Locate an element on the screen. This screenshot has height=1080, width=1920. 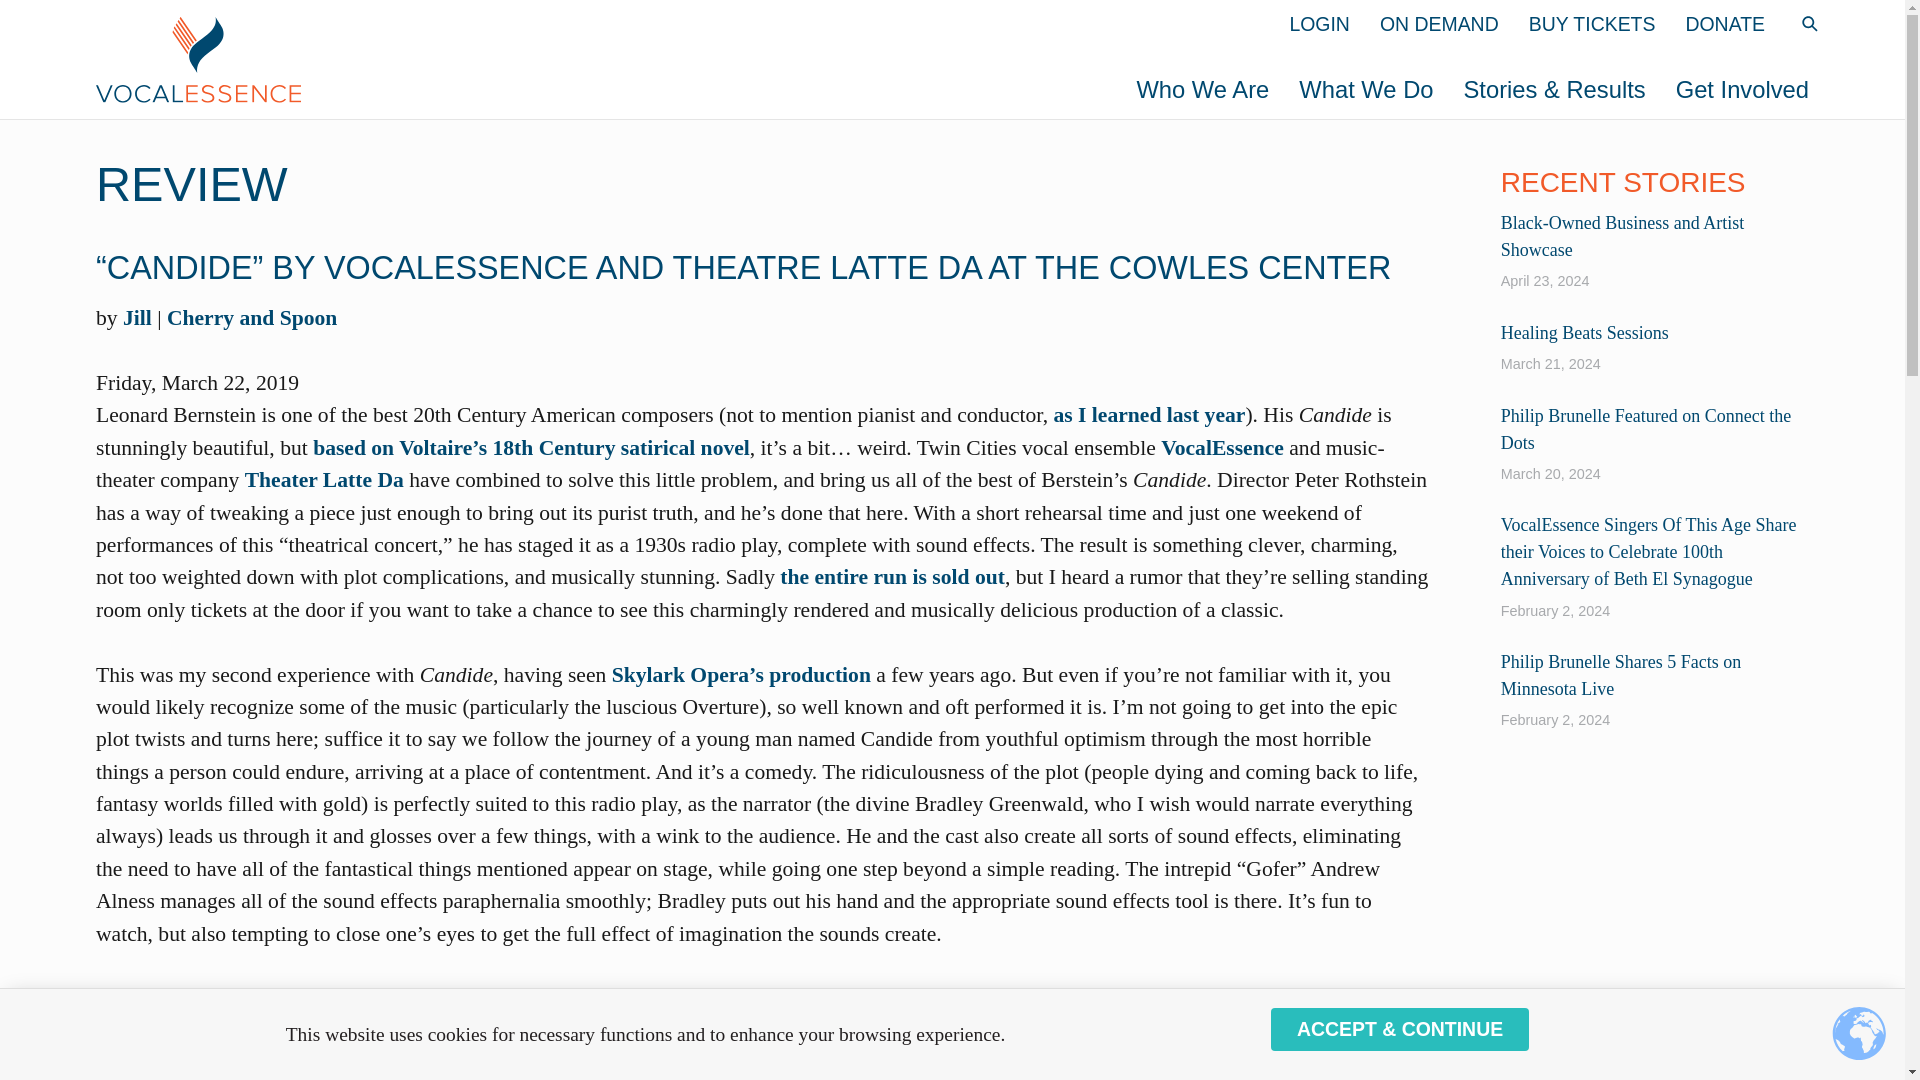
Who We Are is located at coordinates (1202, 89).